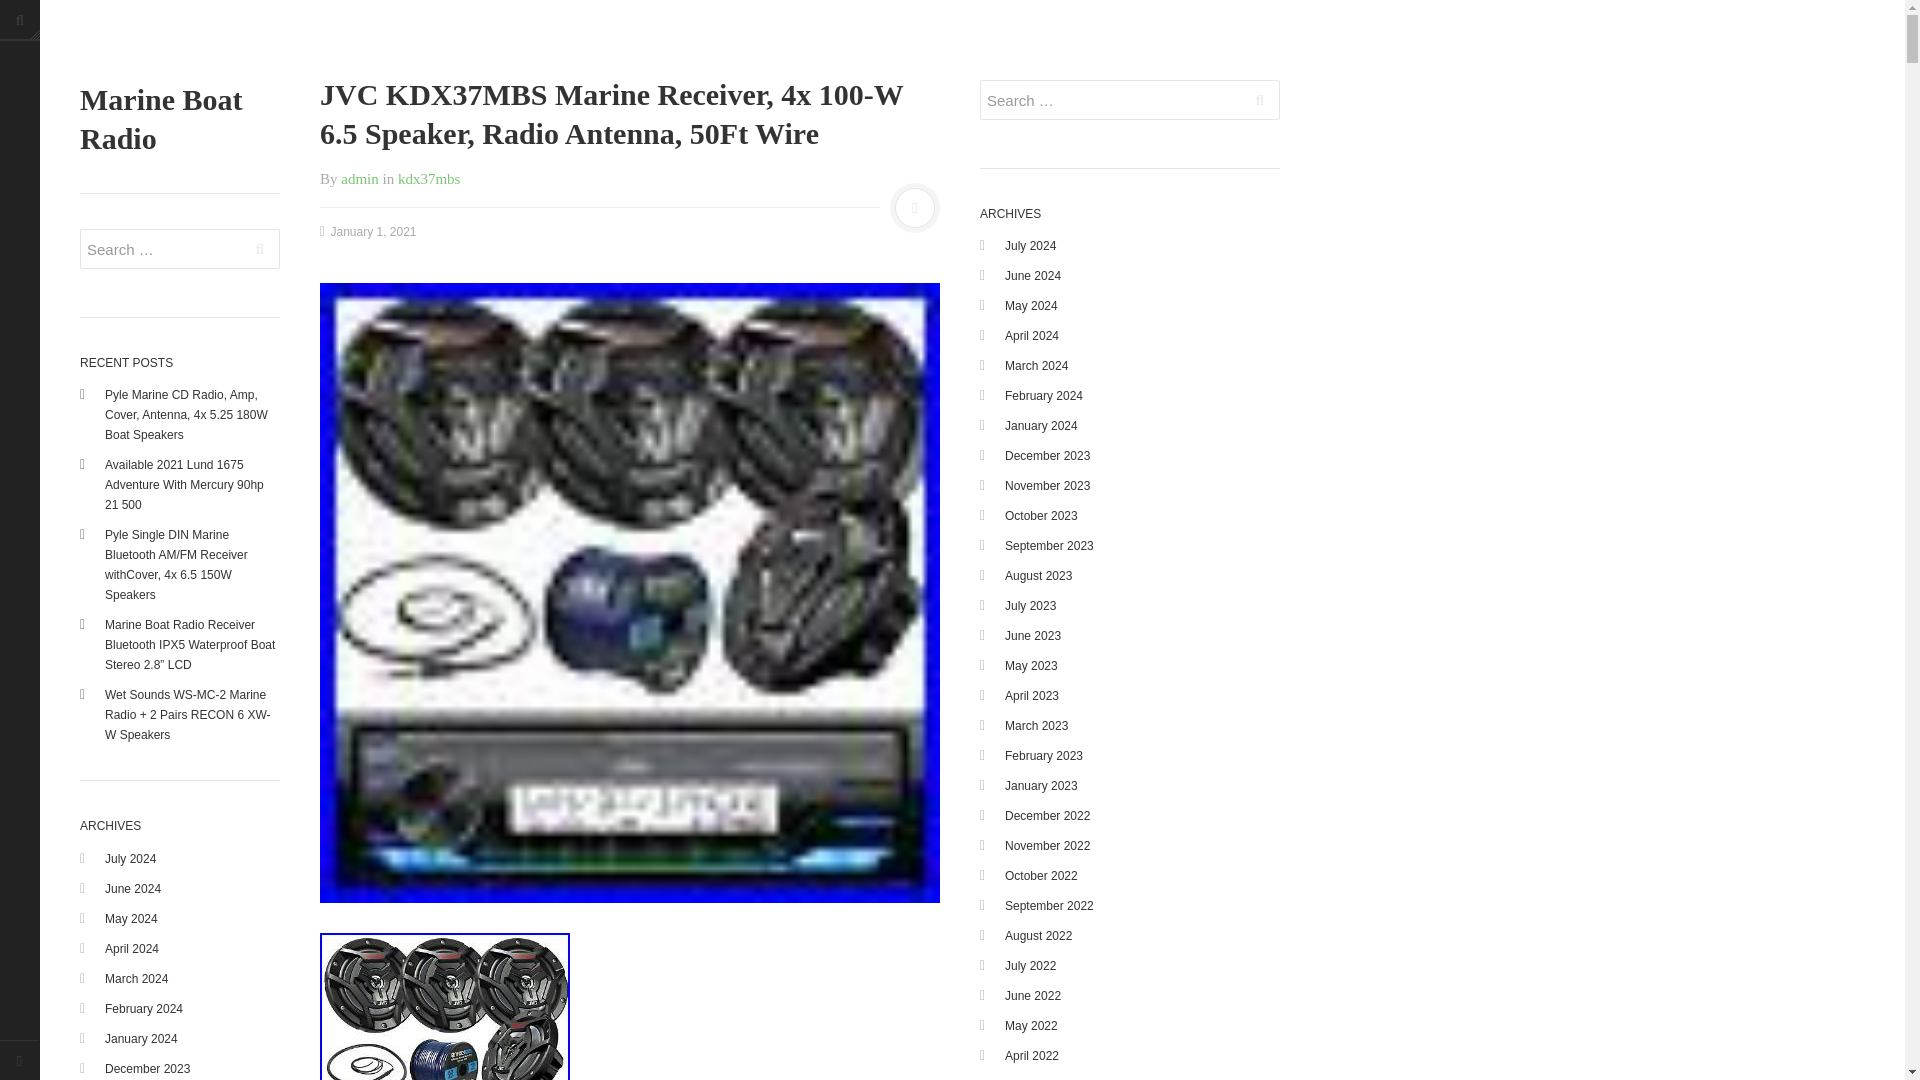 The width and height of the screenshot is (1920, 1080). I want to click on April 2024, so click(132, 948).